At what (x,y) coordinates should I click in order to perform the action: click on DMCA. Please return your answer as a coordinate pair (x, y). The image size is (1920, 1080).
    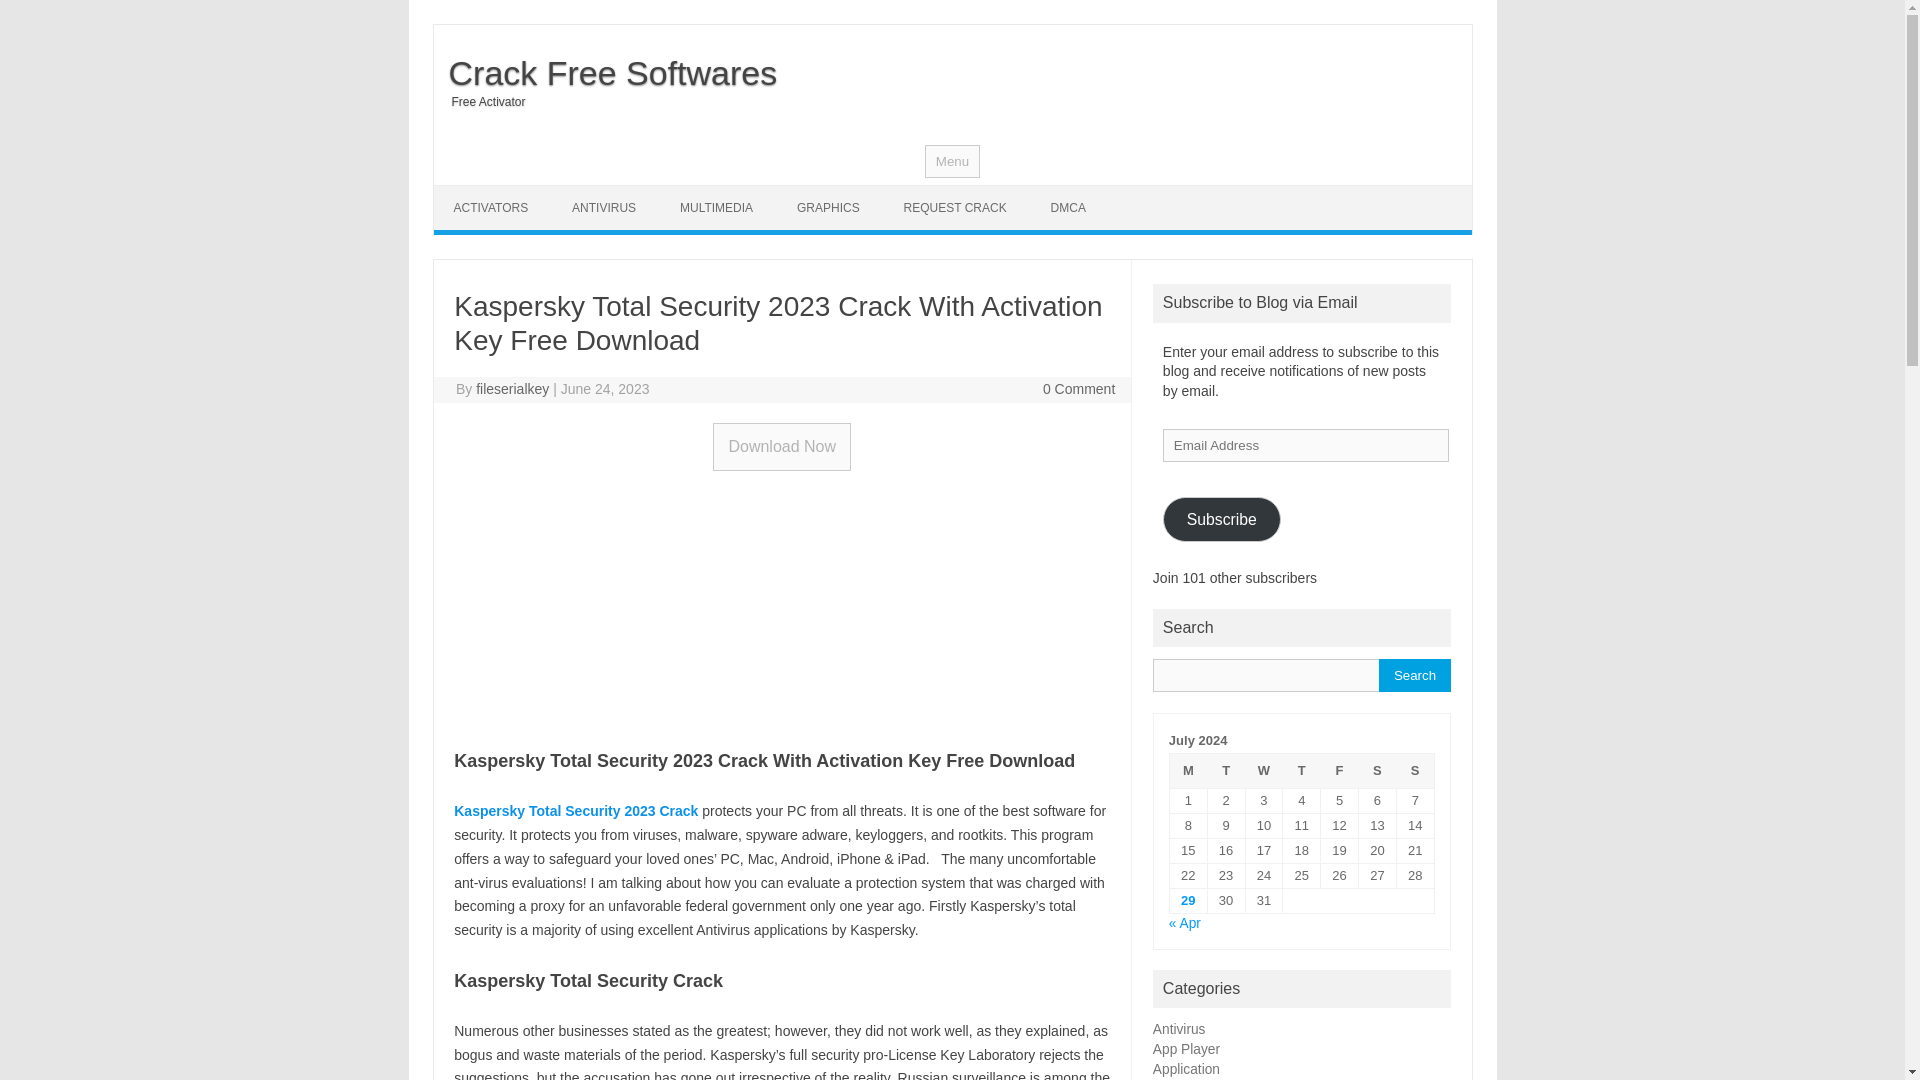
    Looking at the image, I should click on (1068, 208).